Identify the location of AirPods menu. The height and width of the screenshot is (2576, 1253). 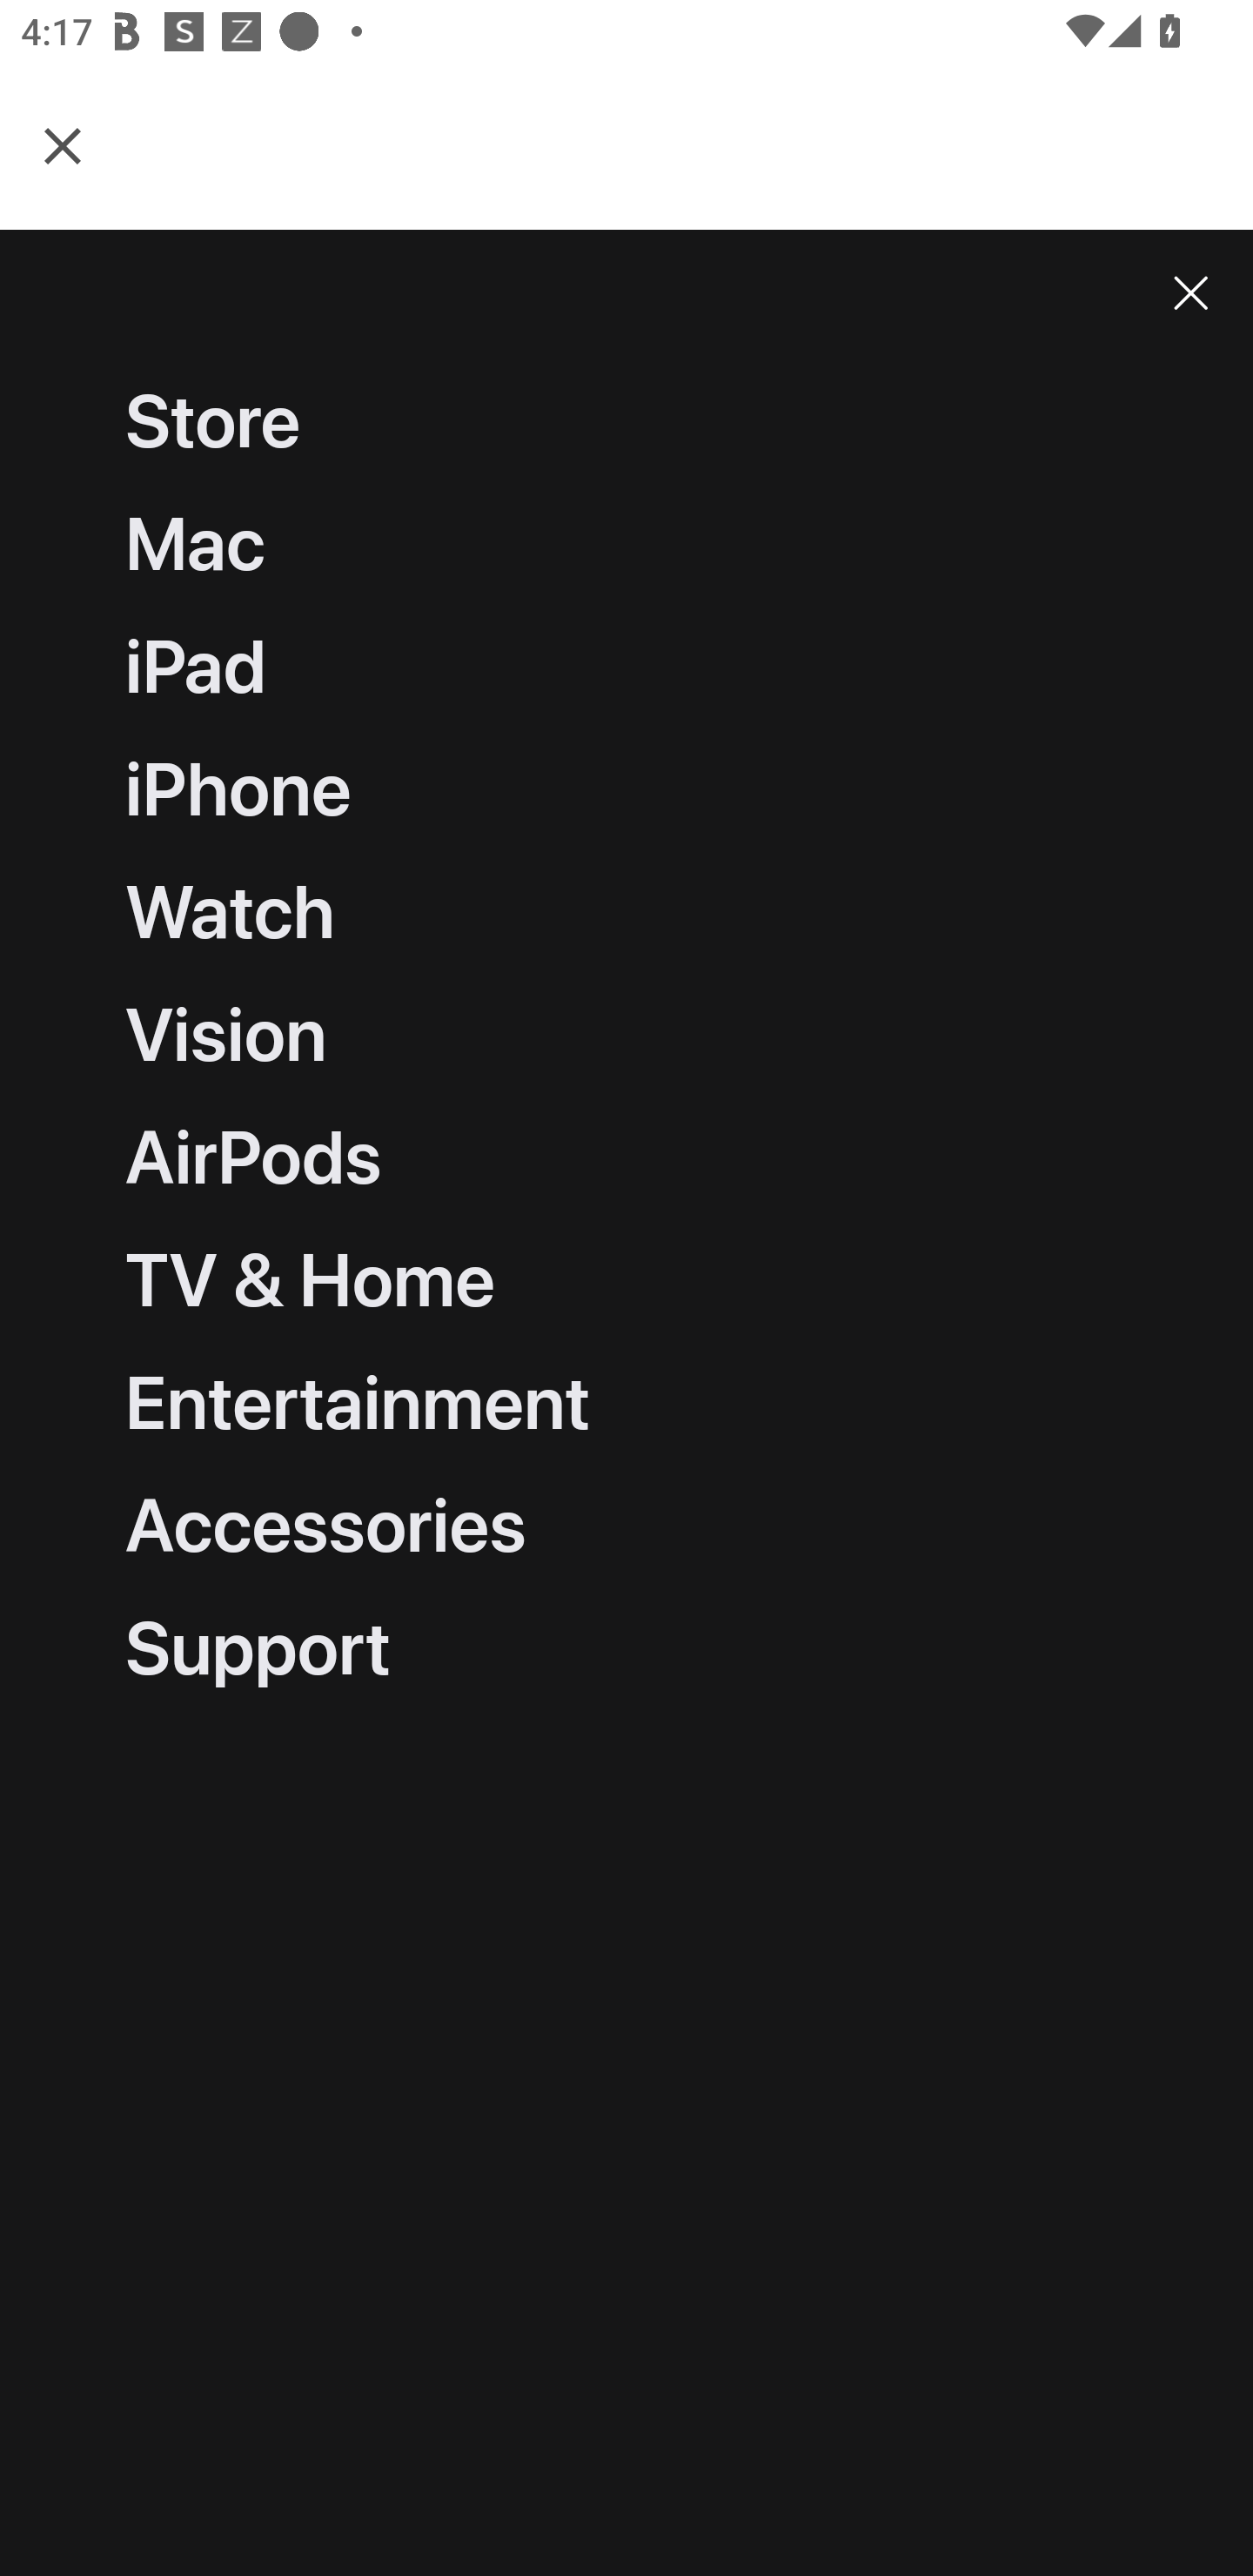
(626, 1157).